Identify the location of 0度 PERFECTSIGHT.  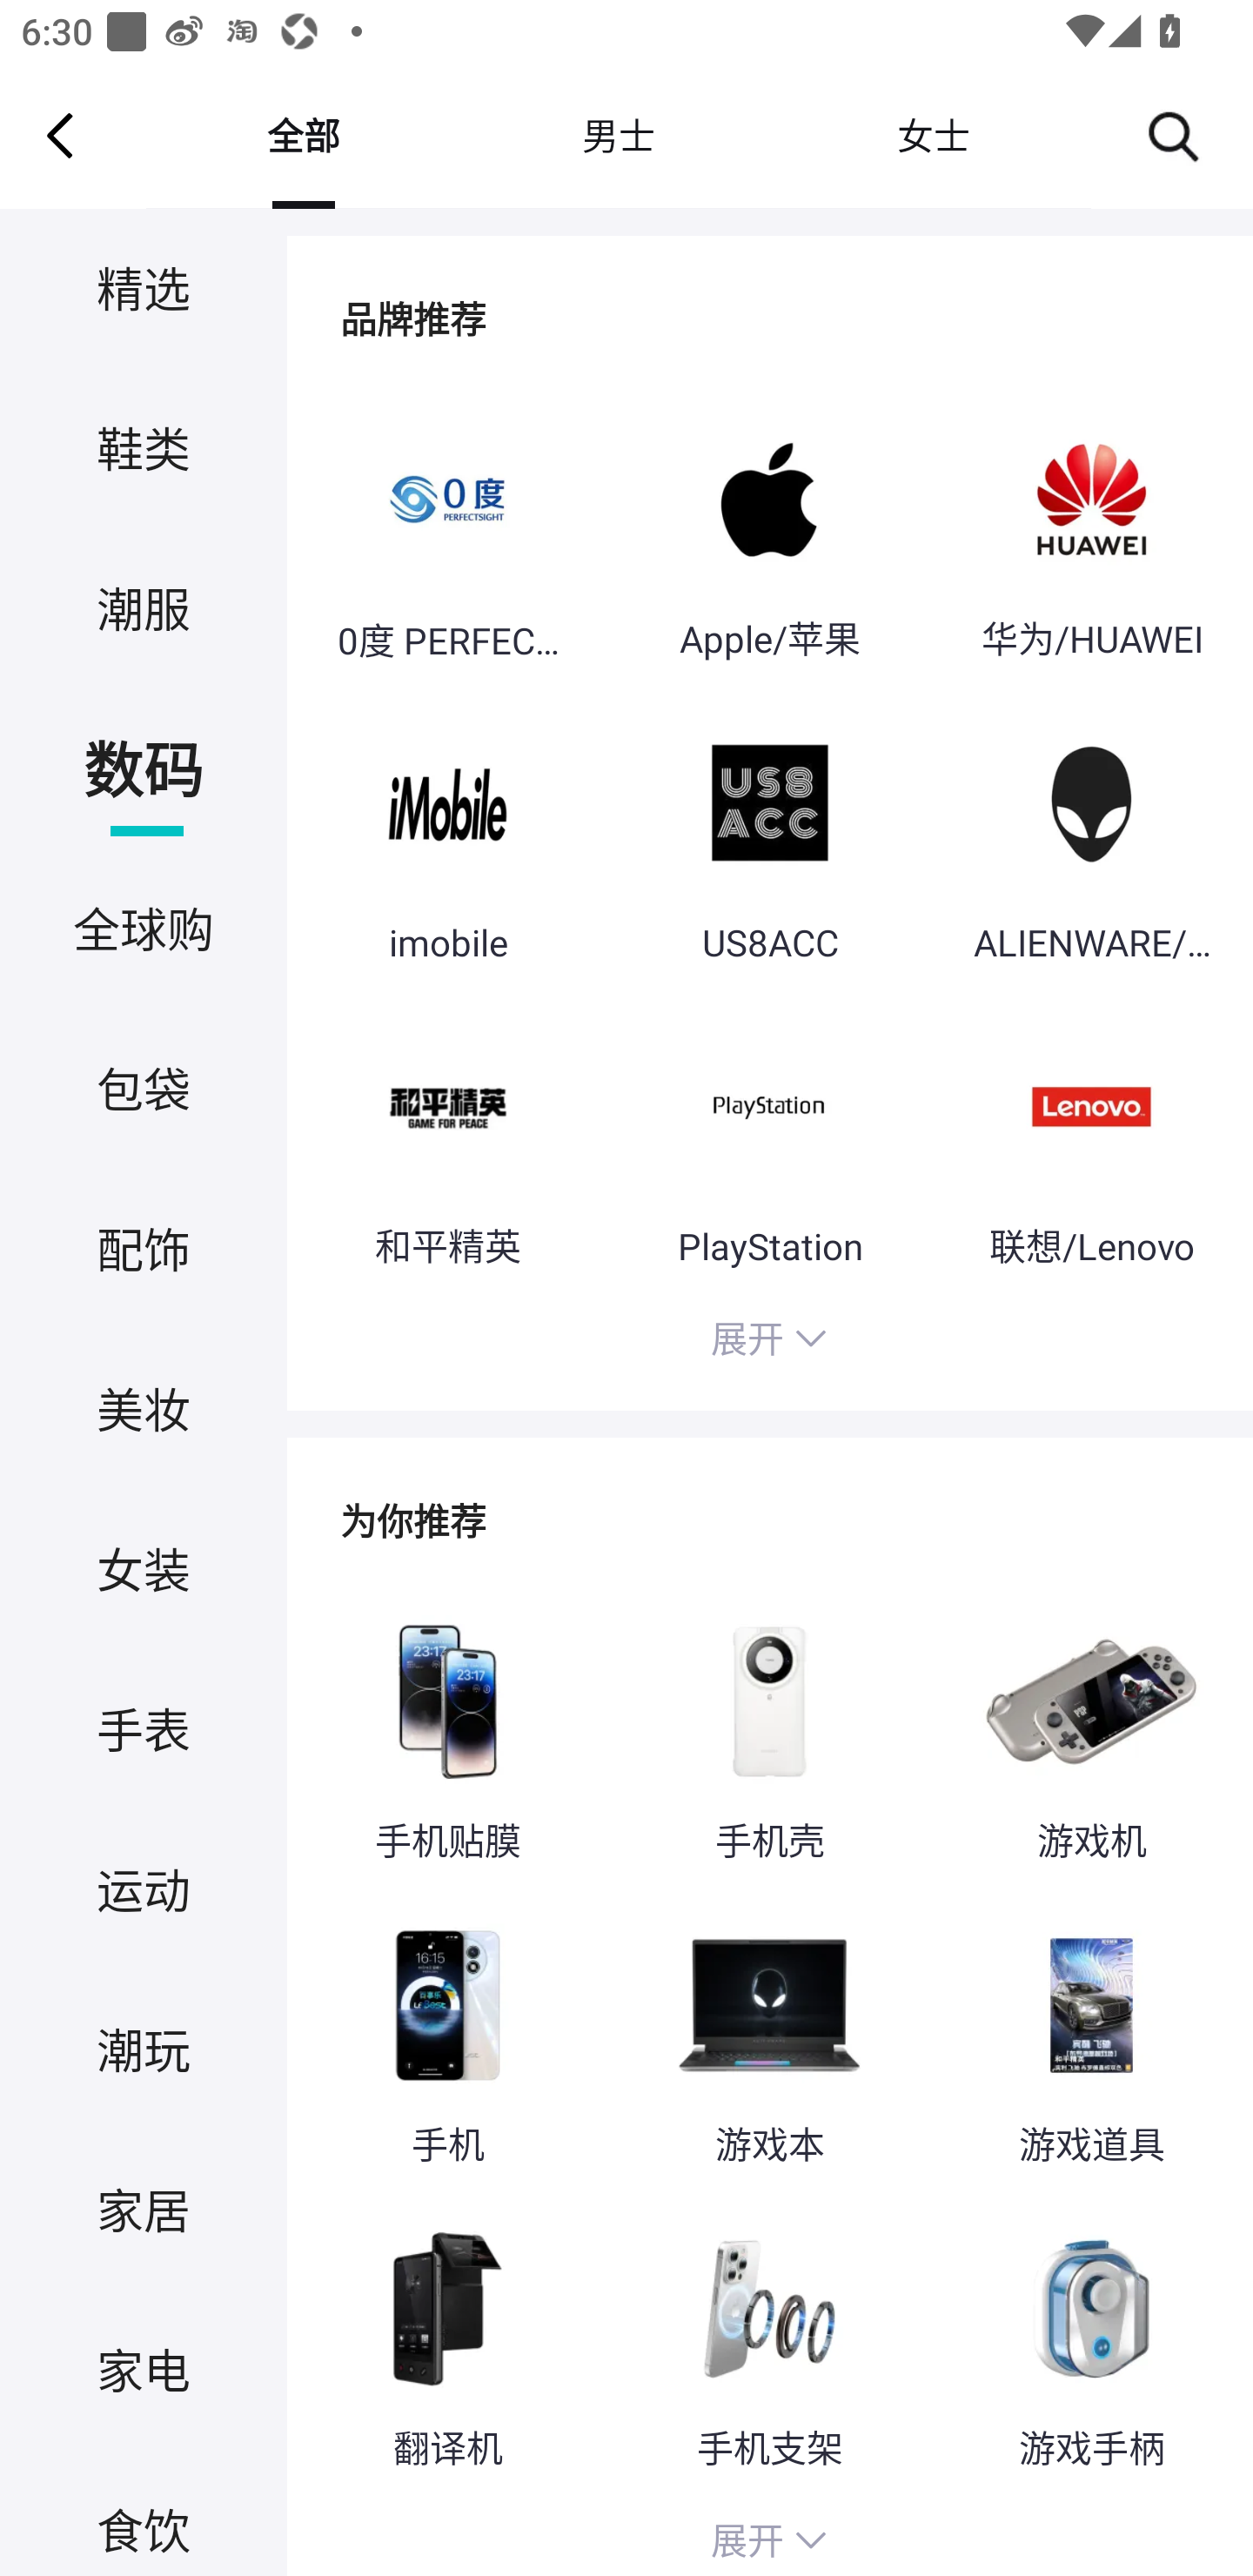
(447, 536).